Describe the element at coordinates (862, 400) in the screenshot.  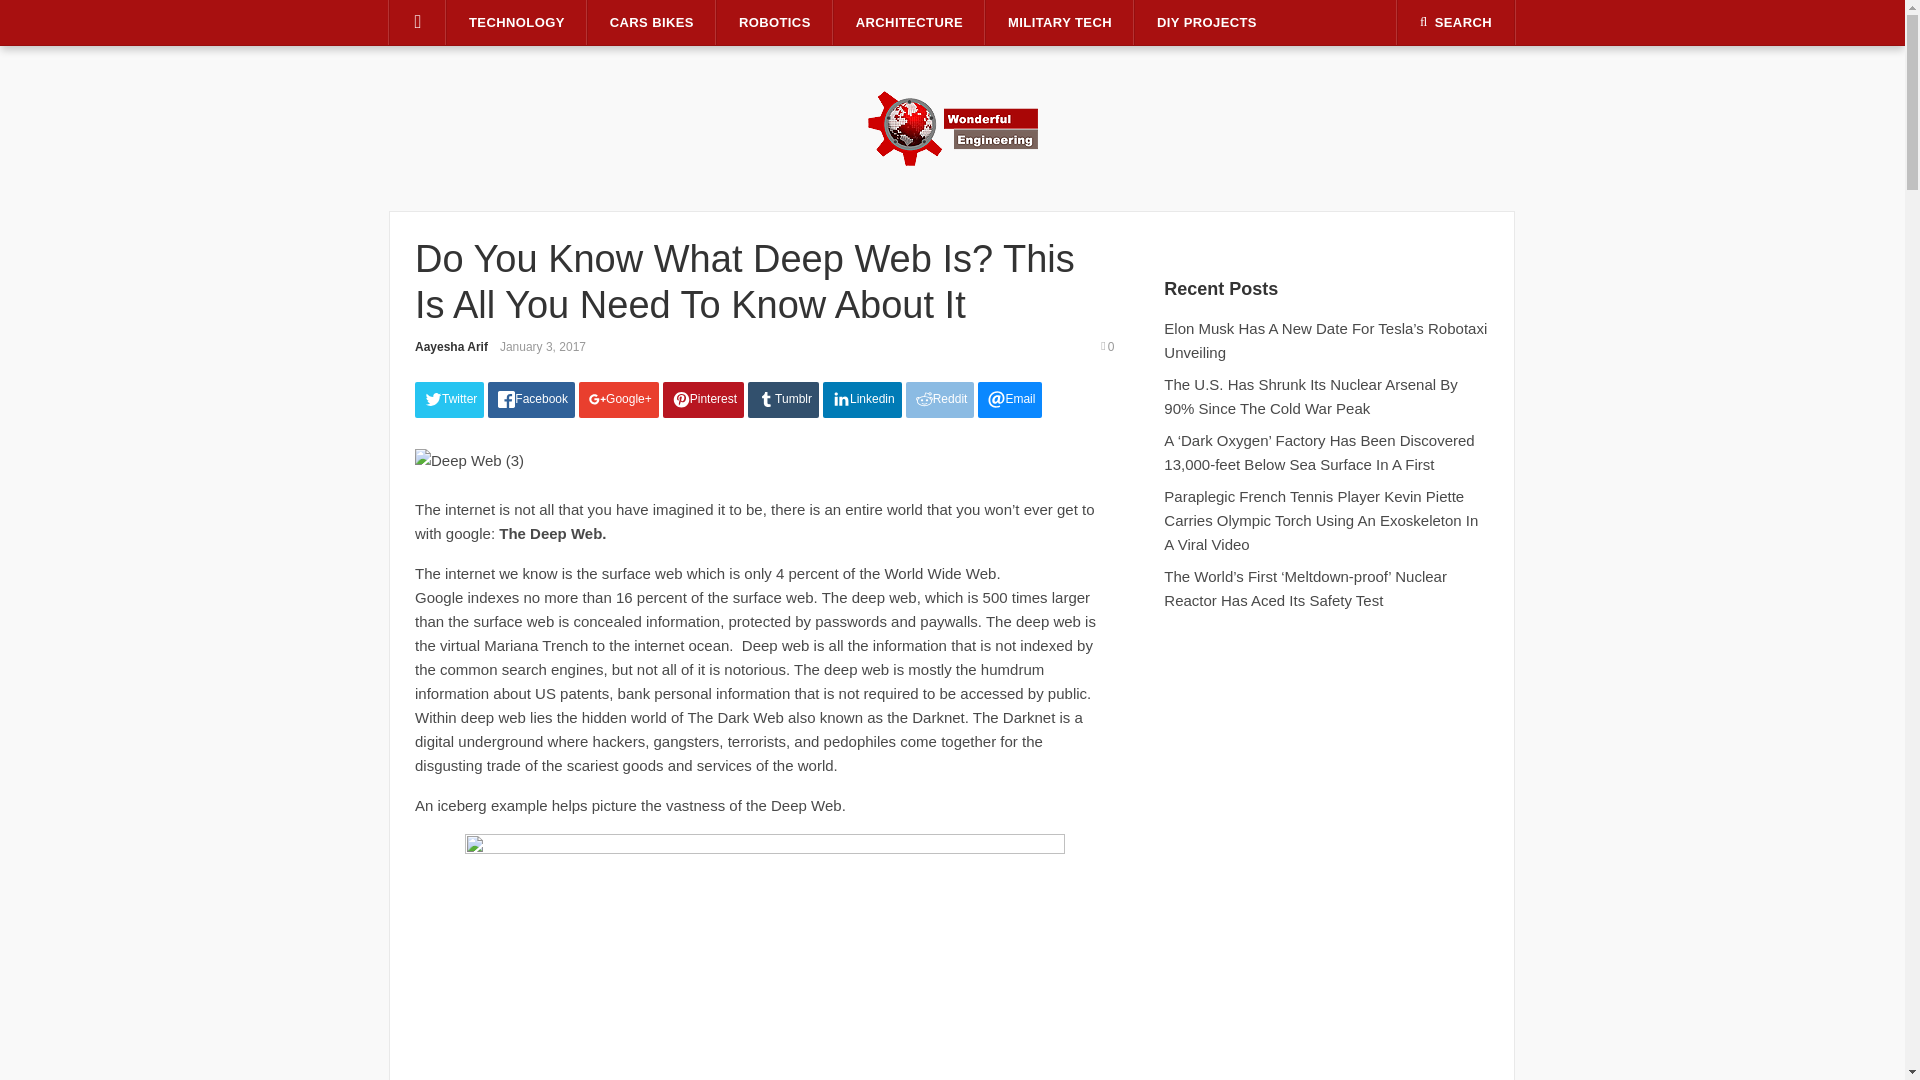
I see `Linkedin` at that location.